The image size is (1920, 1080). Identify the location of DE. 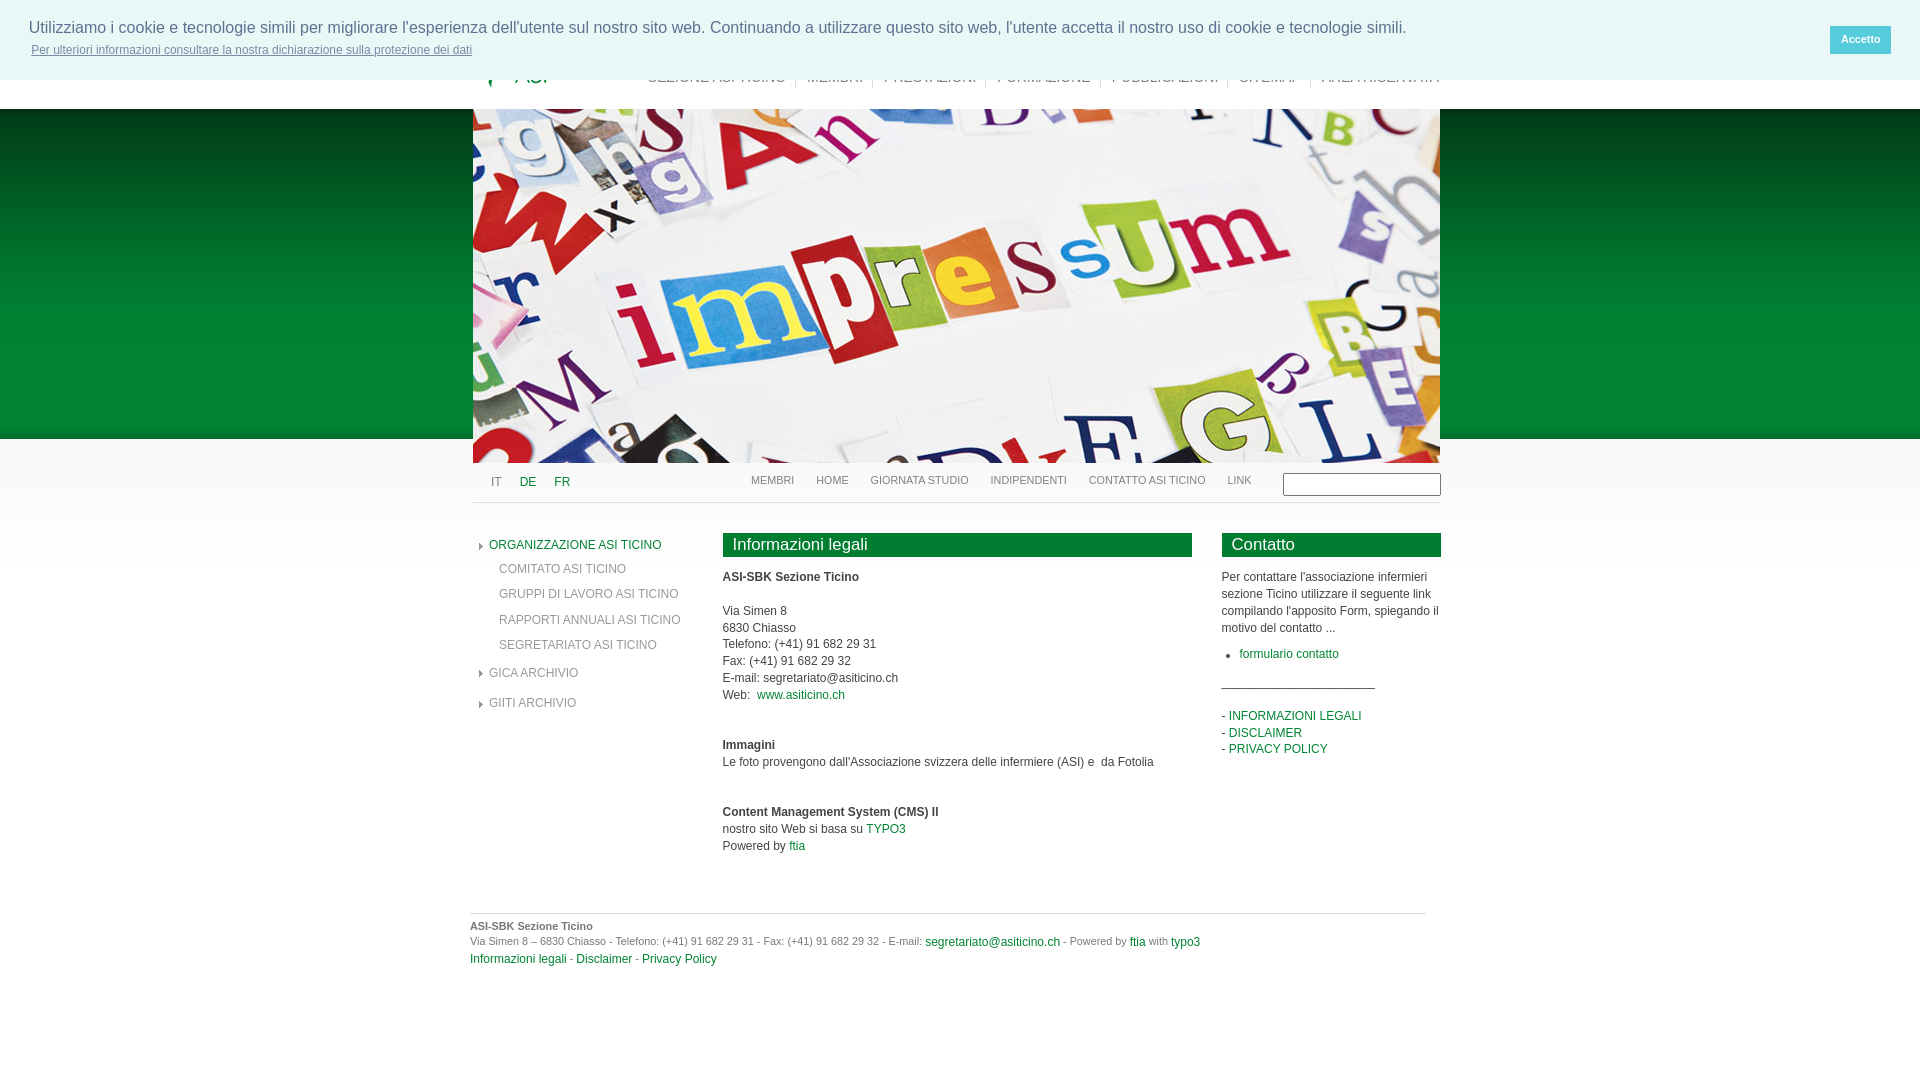
(528, 482).